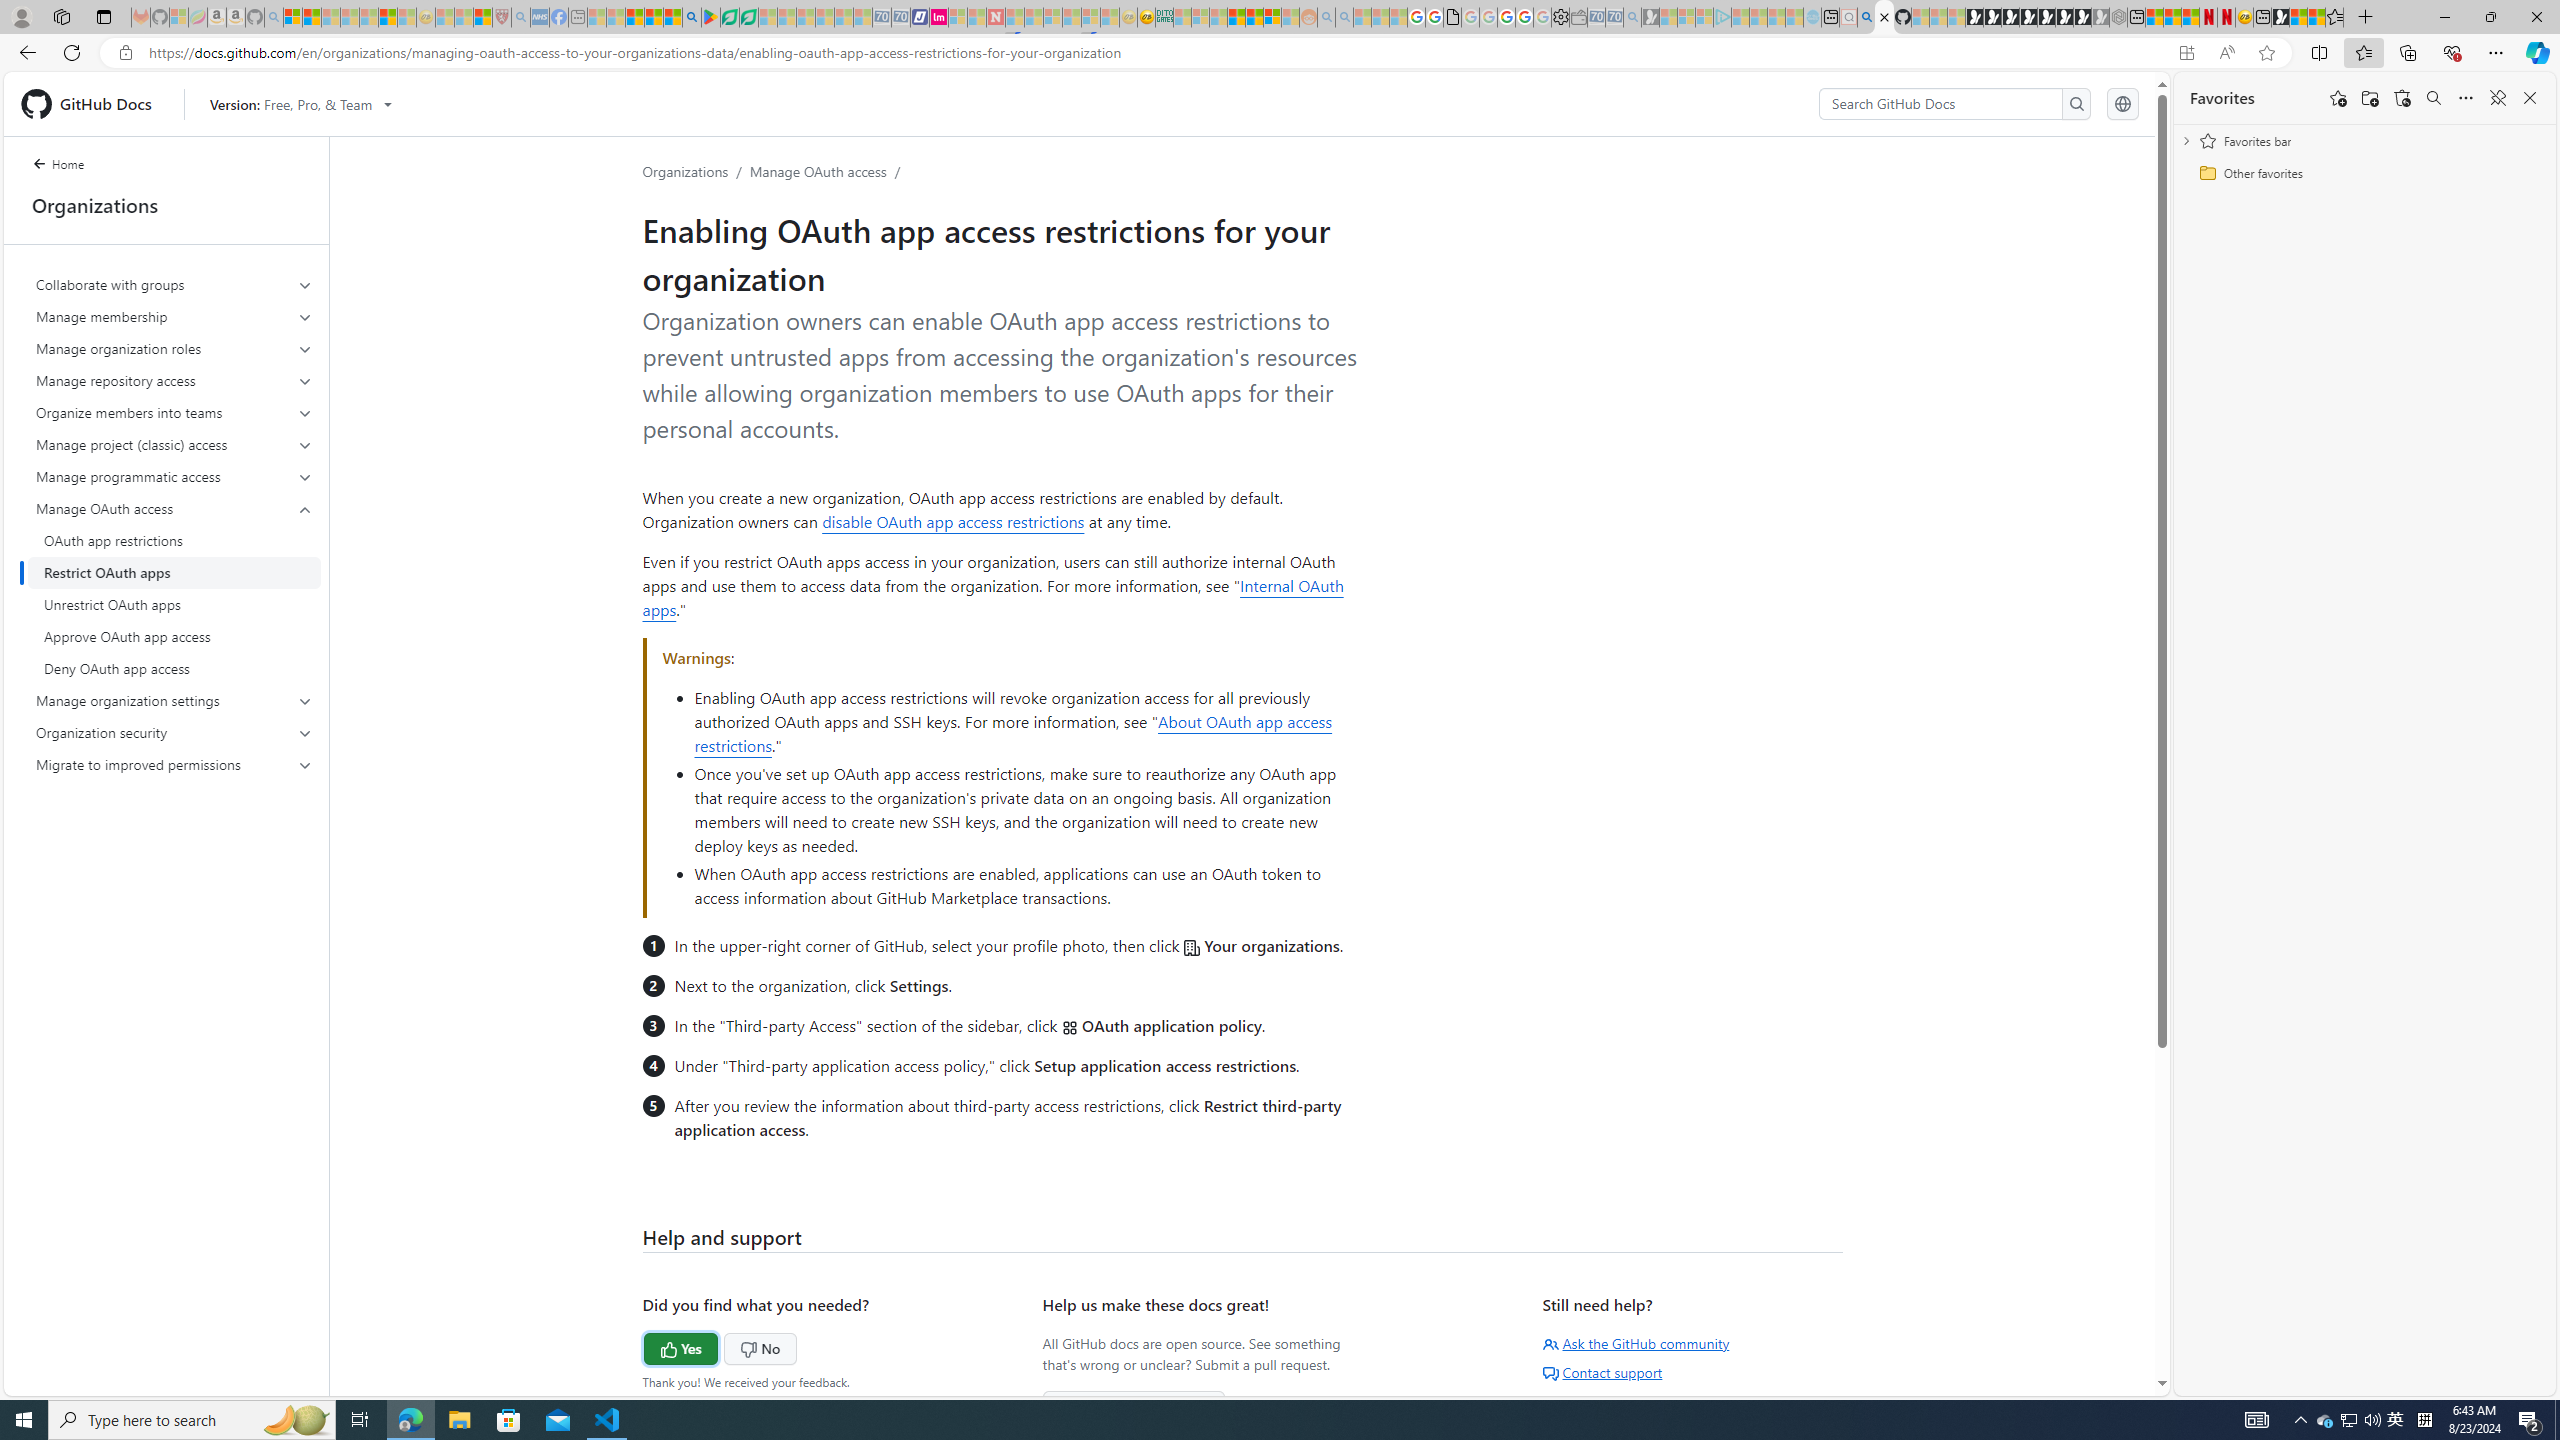 The image size is (2560, 1440). I want to click on Deny OAuth app access, so click(174, 668).